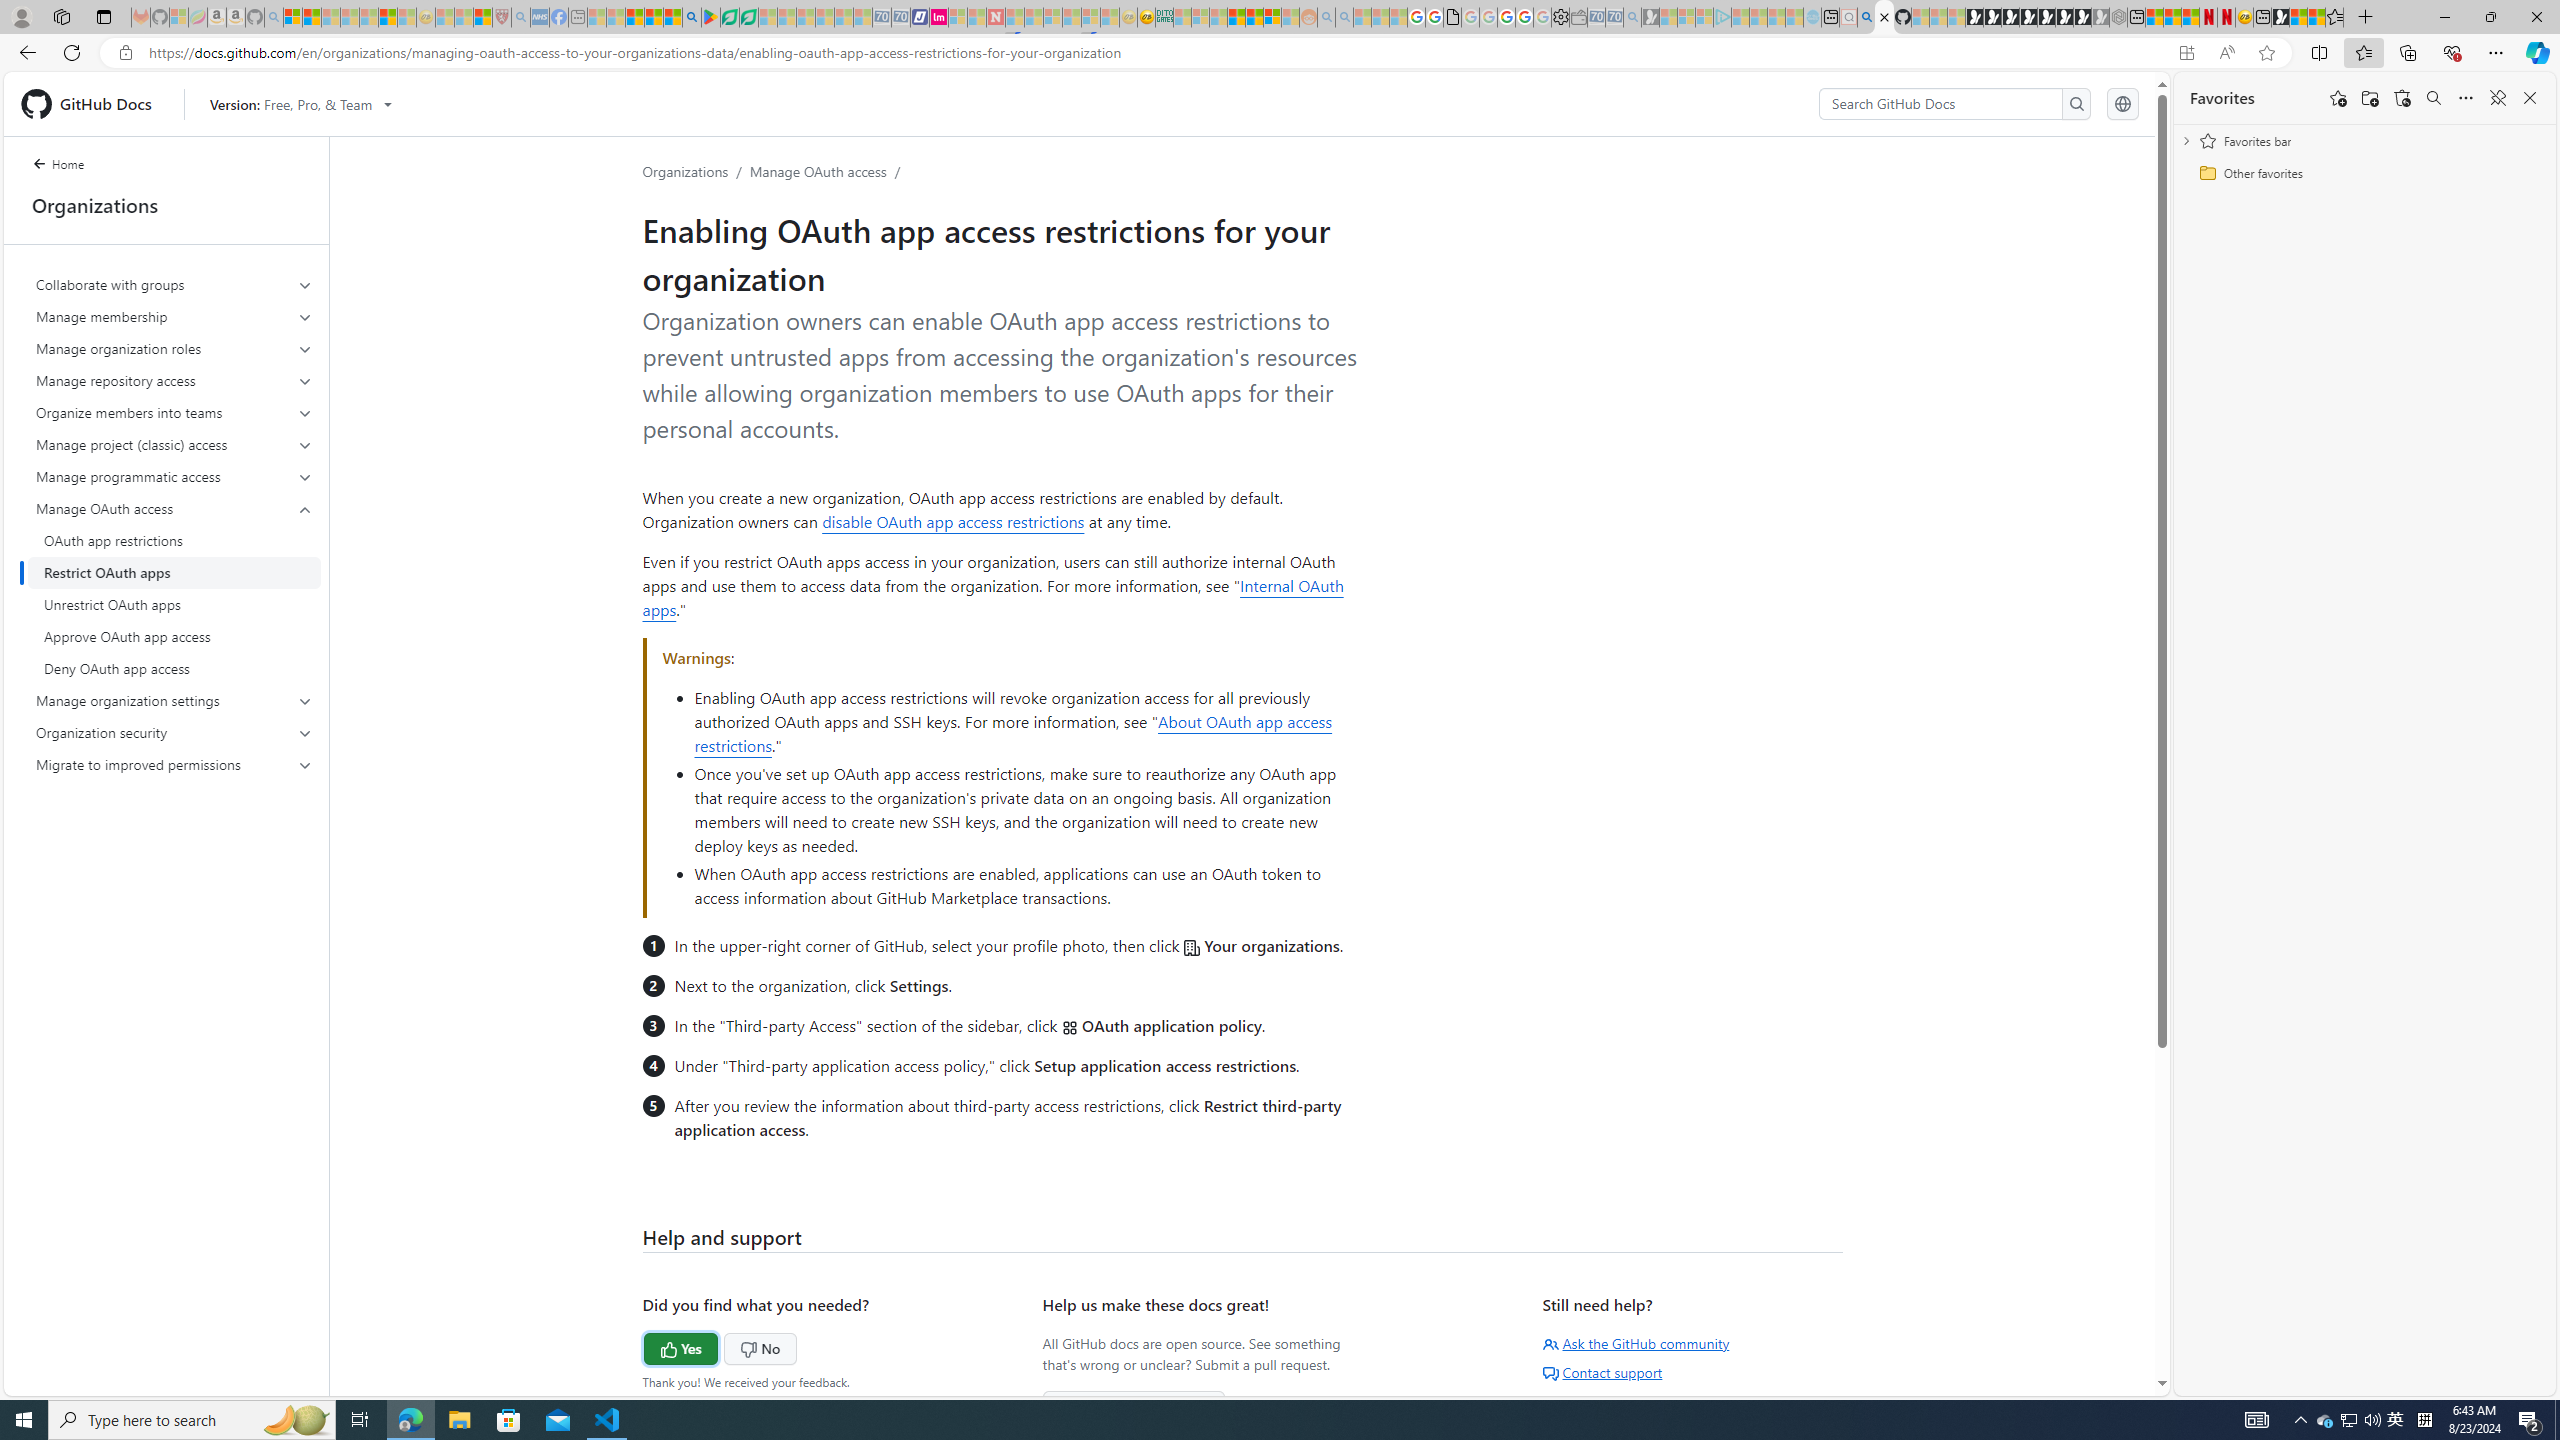 The image size is (2560, 1440). I want to click on Deny OAuth app access, so click(174, 668).